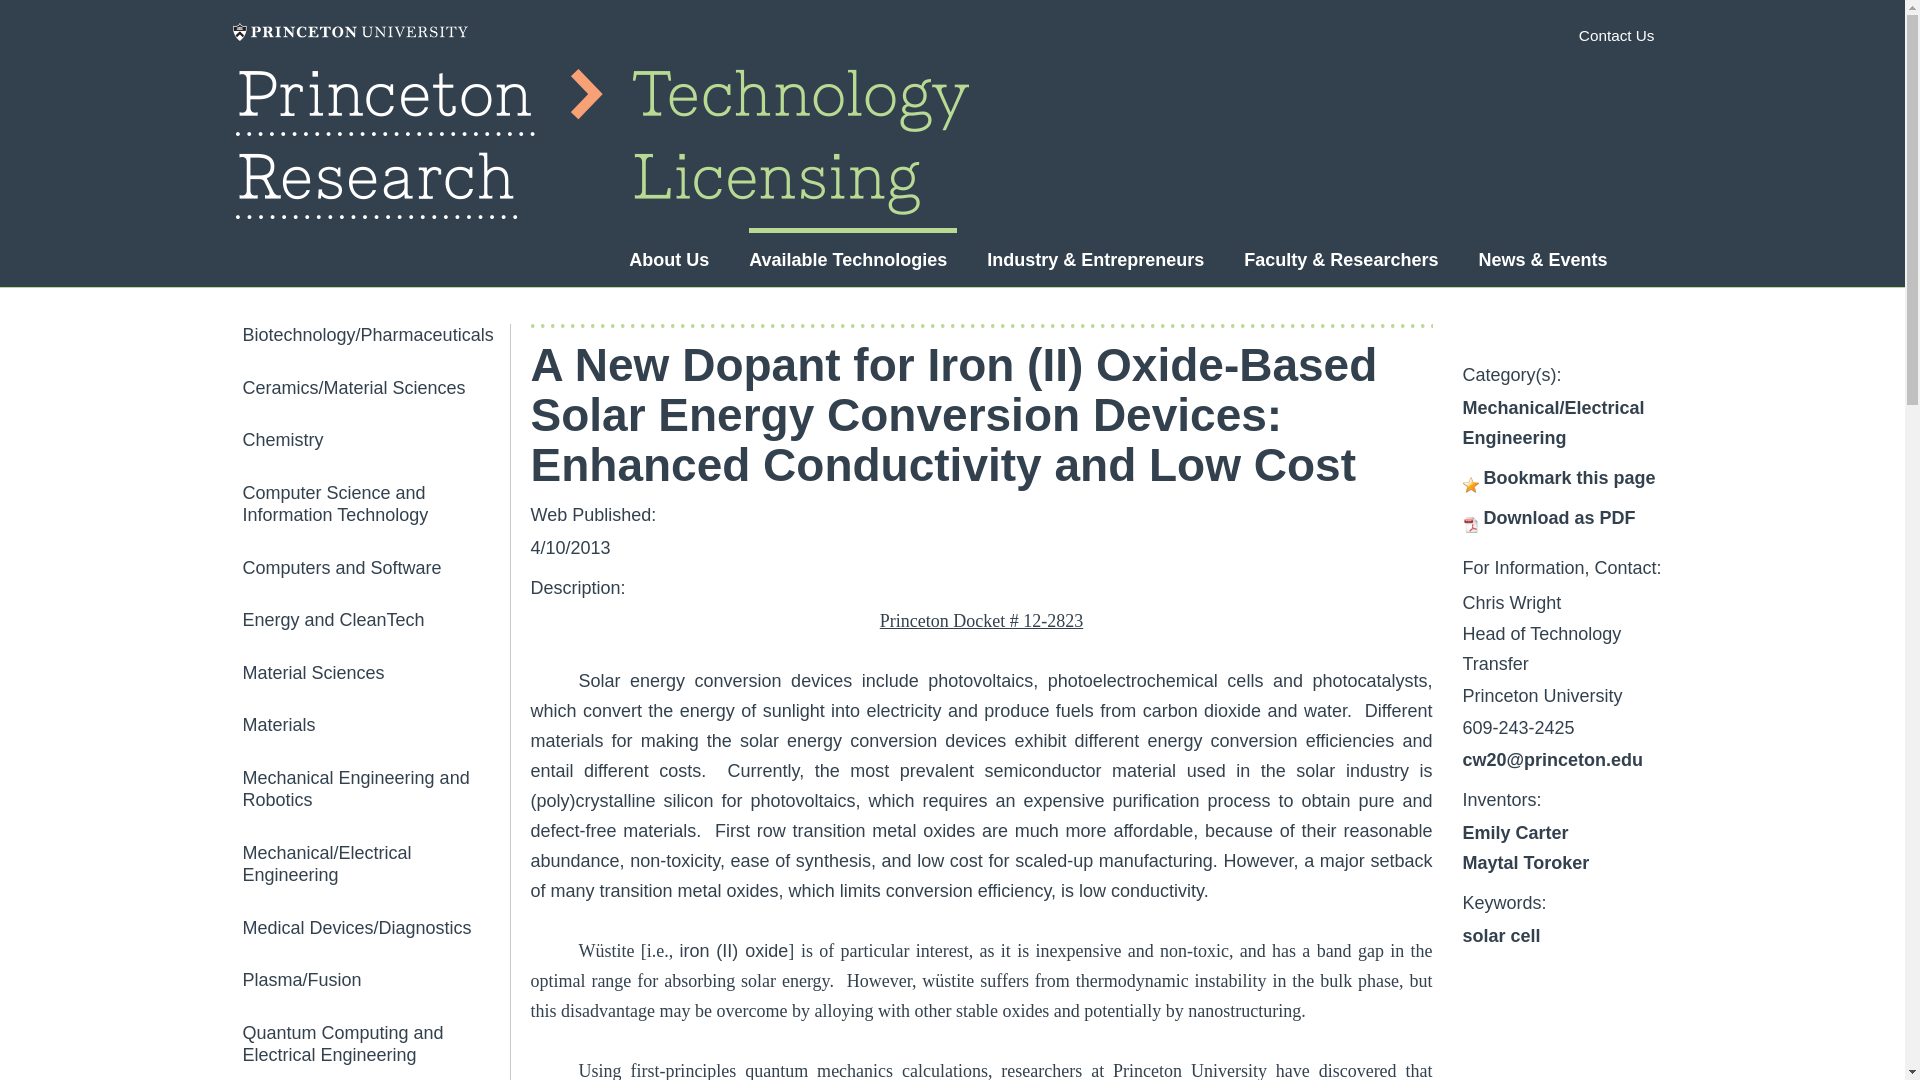 The width and height of the screenshot is (1920, 1080). Describe the element at coordinates (374, 1044) in the screenshot. I see `Quantum Computing and Electrical Engineering` at that location.